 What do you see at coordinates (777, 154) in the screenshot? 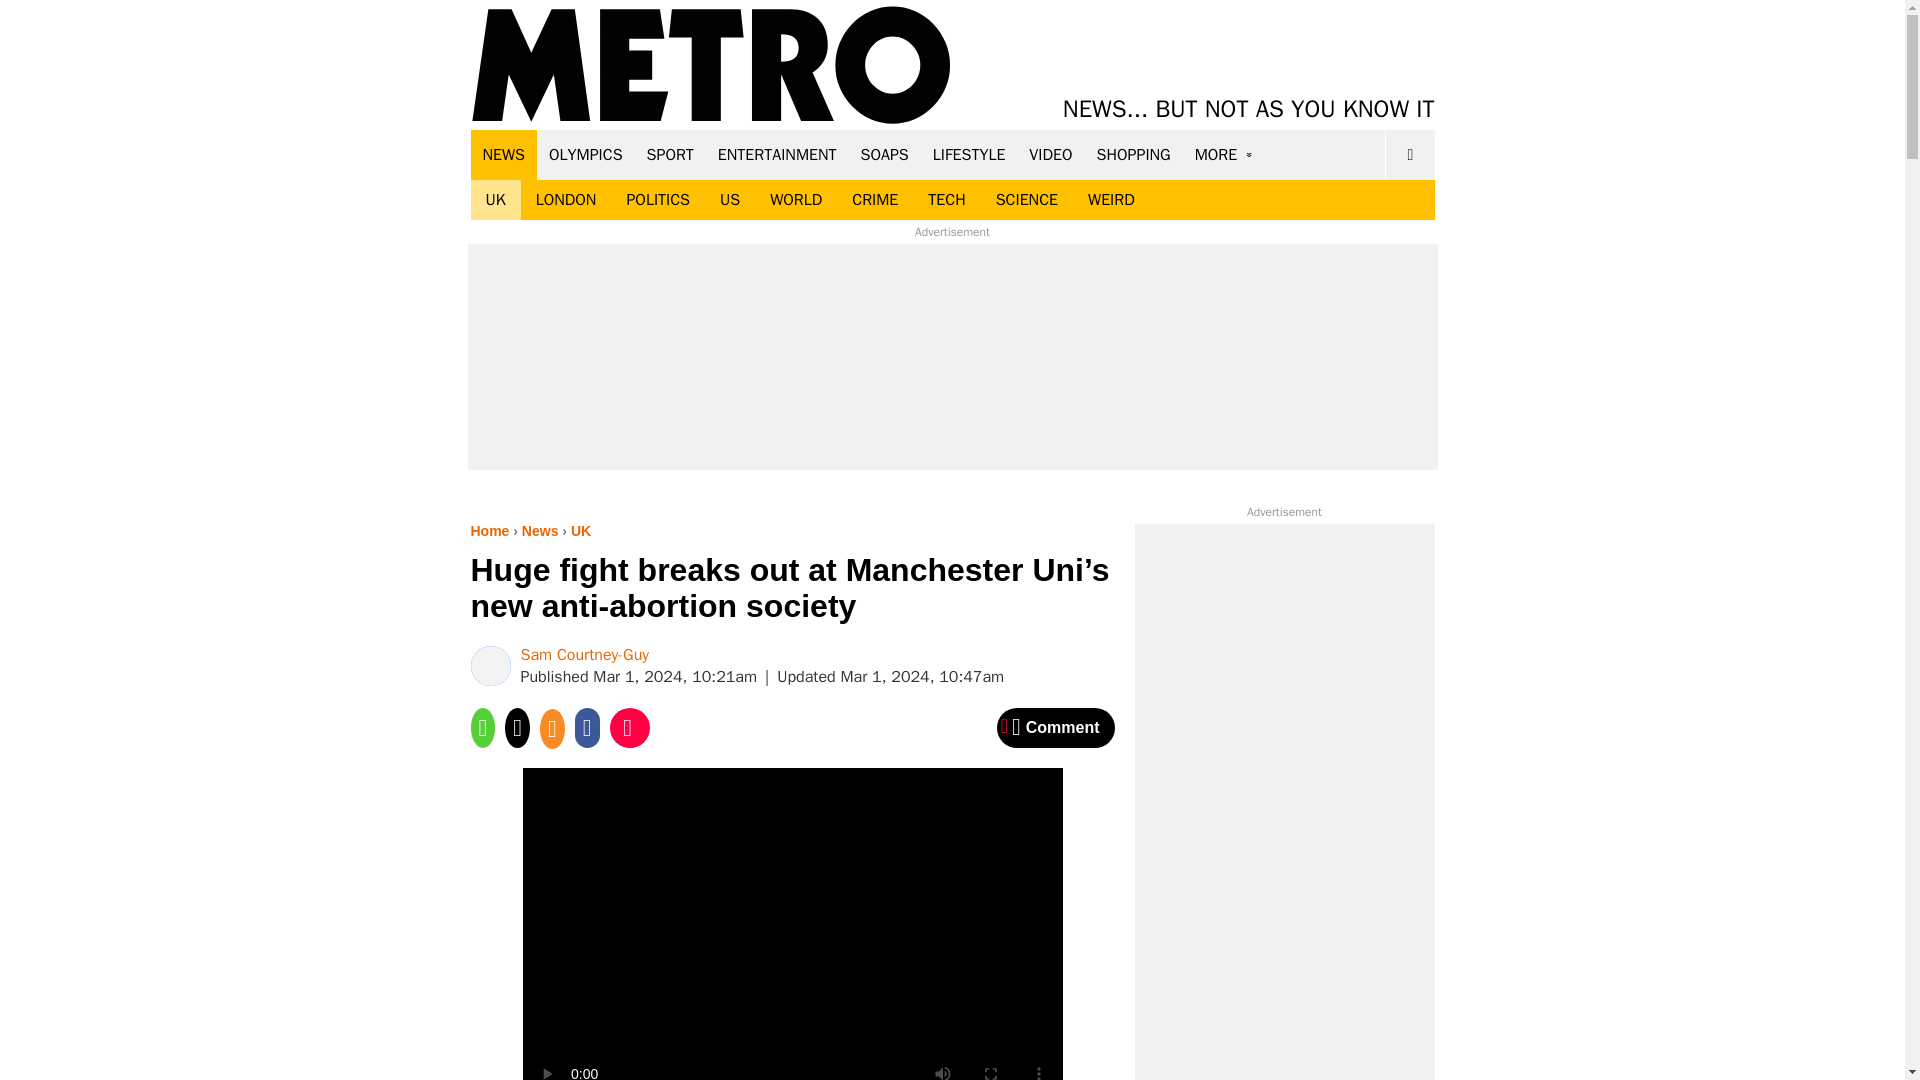
I see `ENTERTAINMENT` at bounding box center [777, 154].